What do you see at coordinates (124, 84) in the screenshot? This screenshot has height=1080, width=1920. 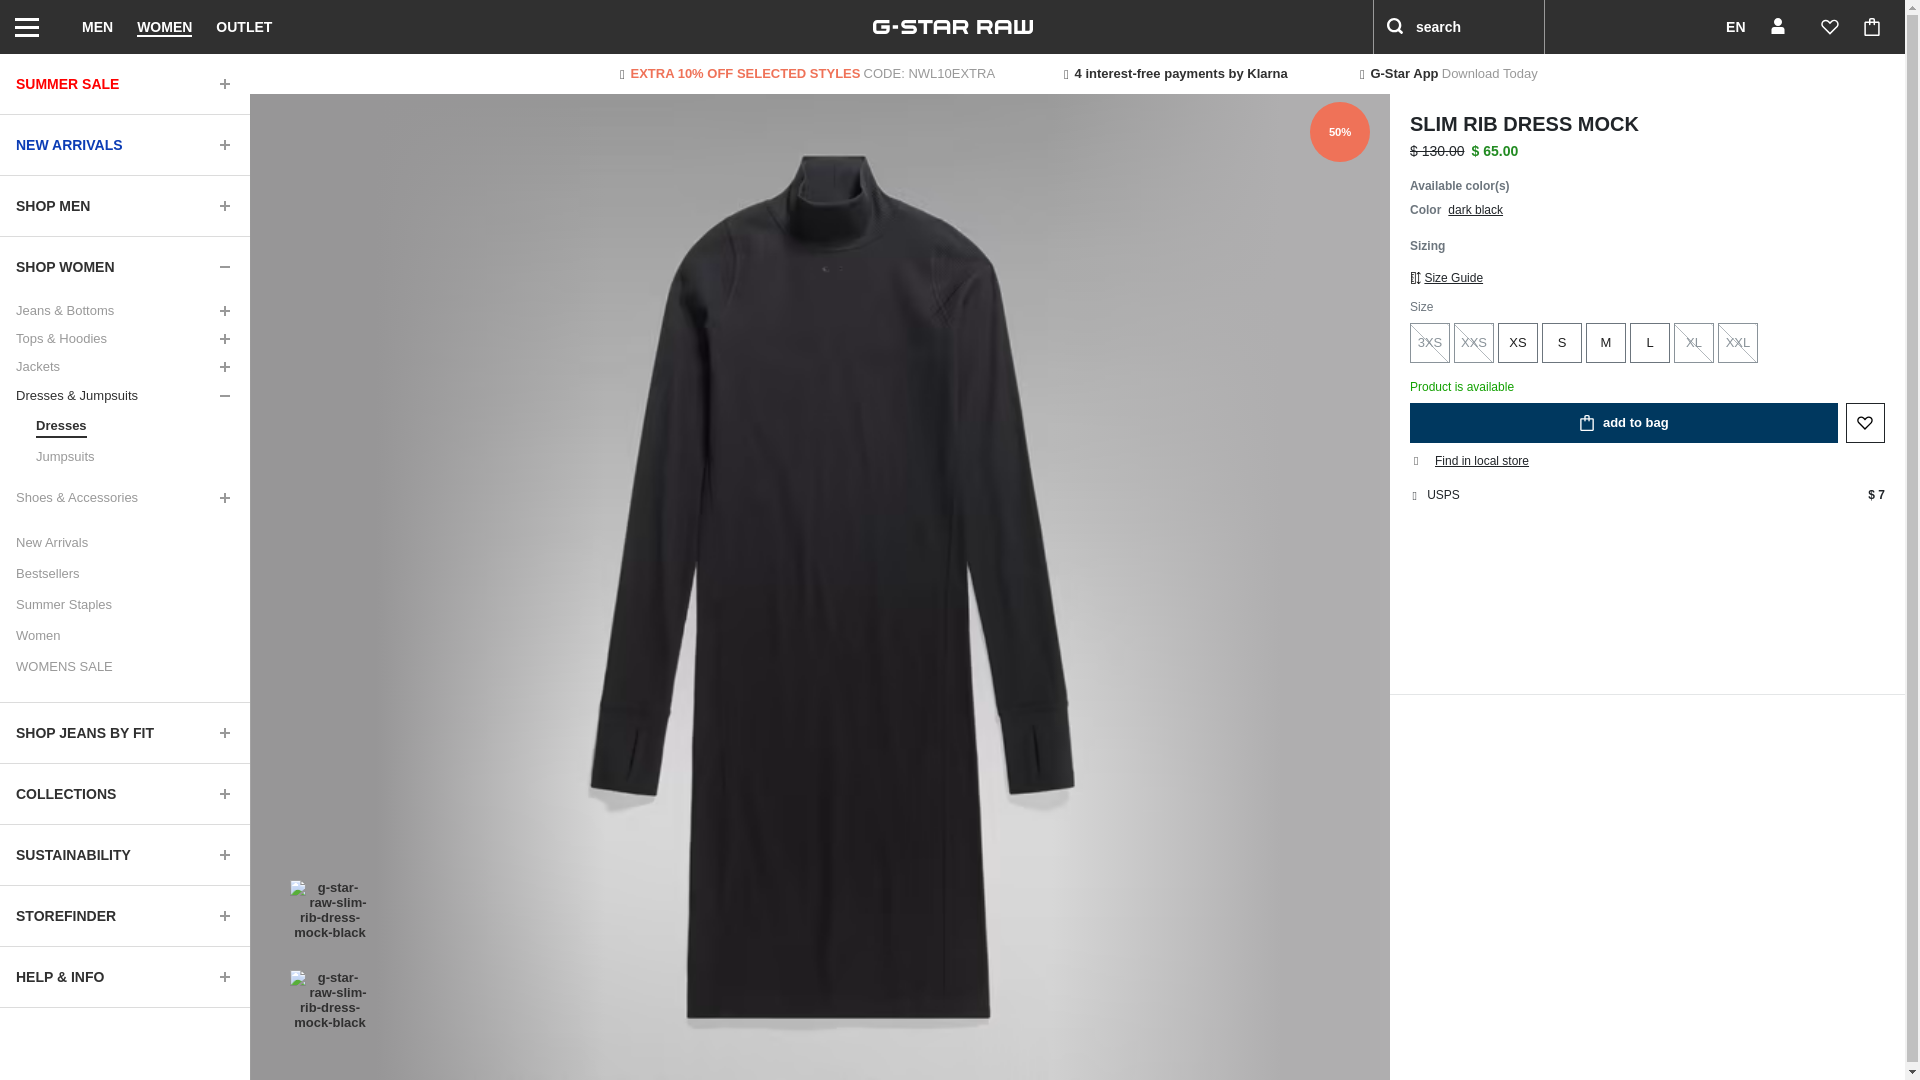 I see `SUMMER SALE` at bounding box center [124, 84].